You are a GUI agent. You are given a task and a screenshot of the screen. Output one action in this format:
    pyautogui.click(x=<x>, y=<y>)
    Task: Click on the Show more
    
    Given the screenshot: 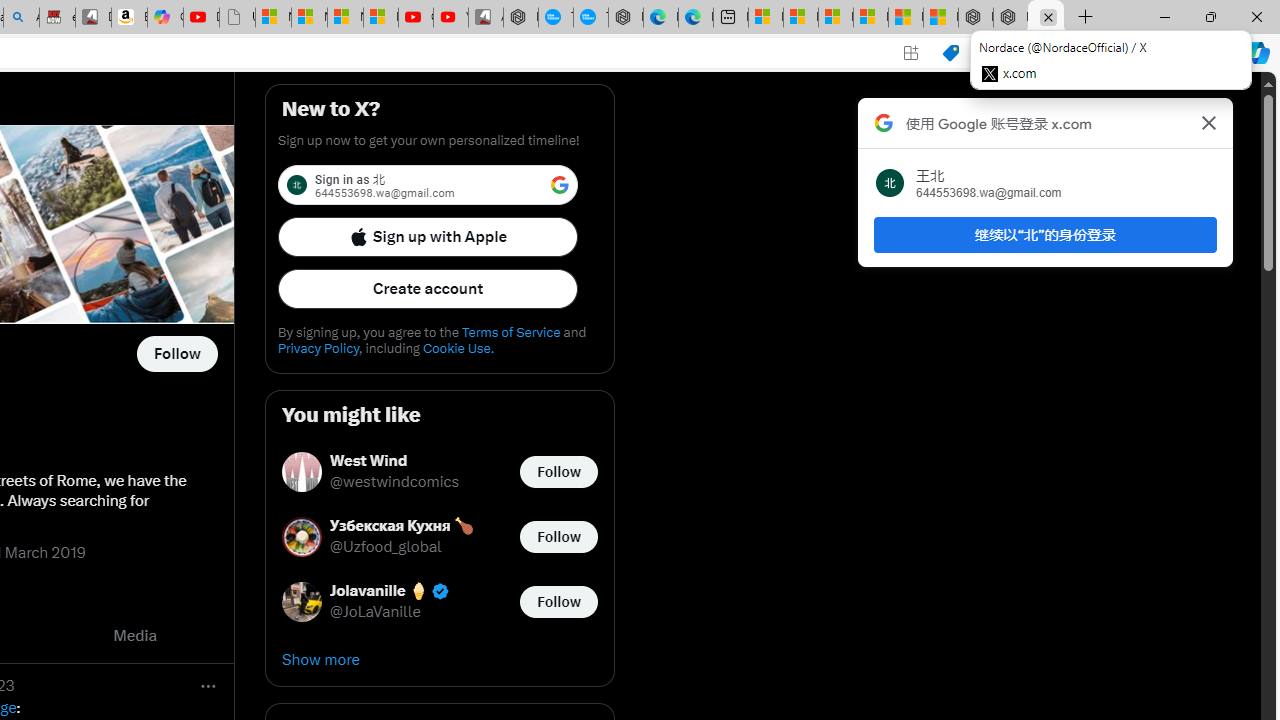 What is the action you would take?
    pyautogui.click(x=440, y=660)
    